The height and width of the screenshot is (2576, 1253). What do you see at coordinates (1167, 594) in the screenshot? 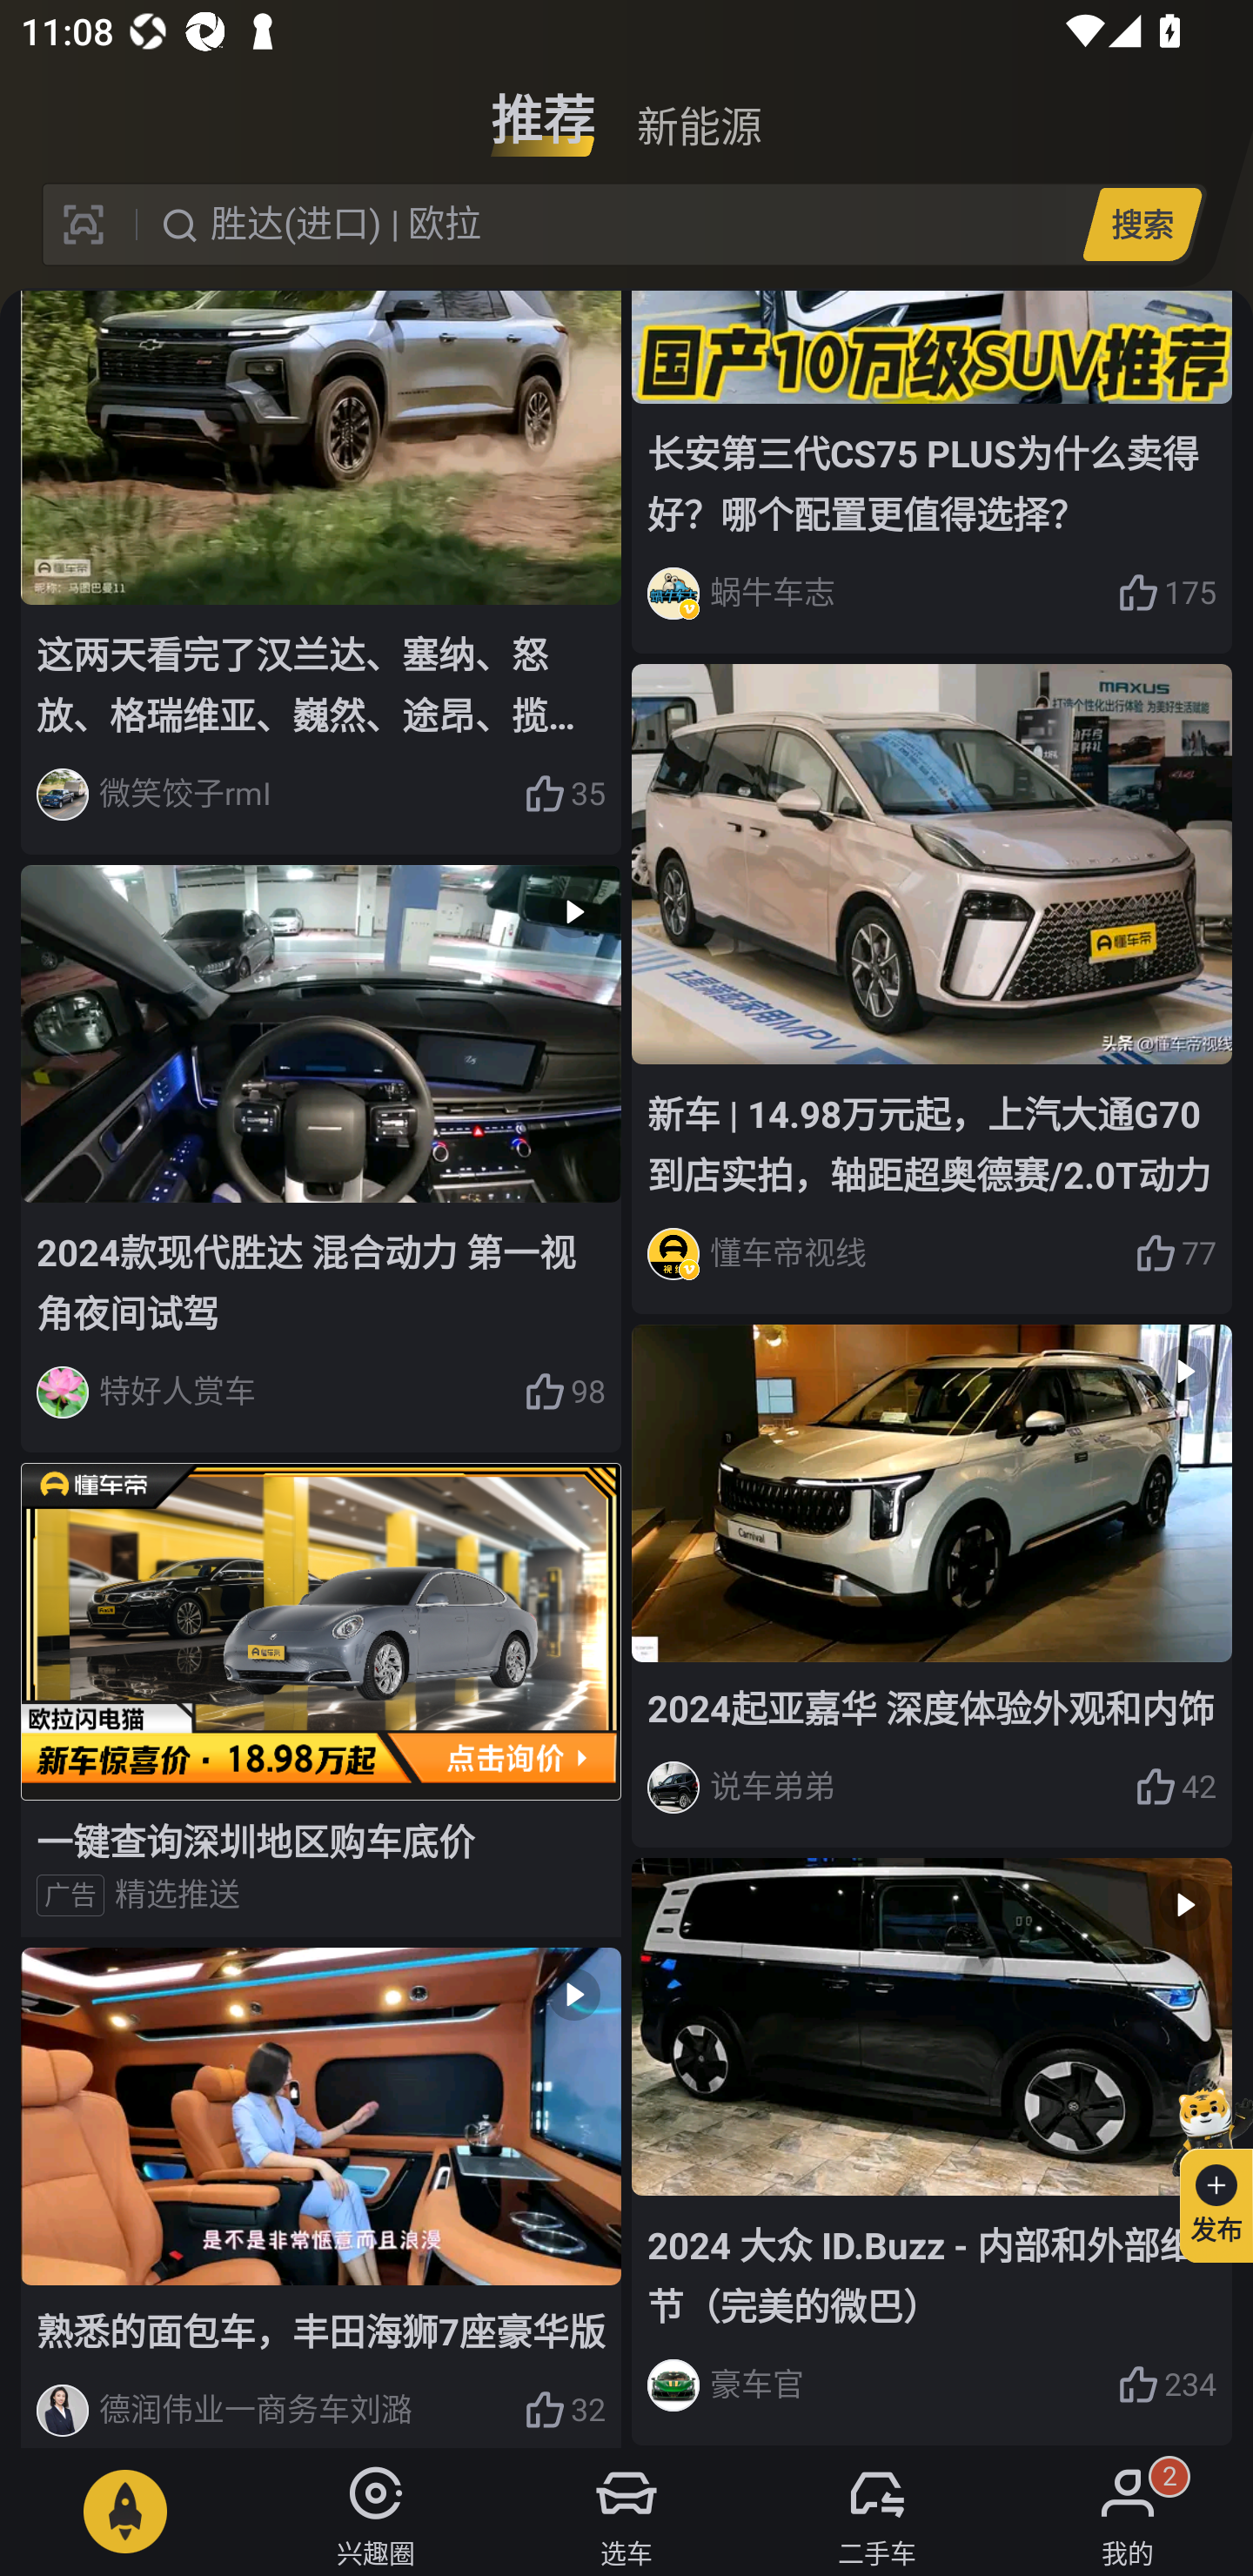
I see `175` at bounding box center [1167, 594].